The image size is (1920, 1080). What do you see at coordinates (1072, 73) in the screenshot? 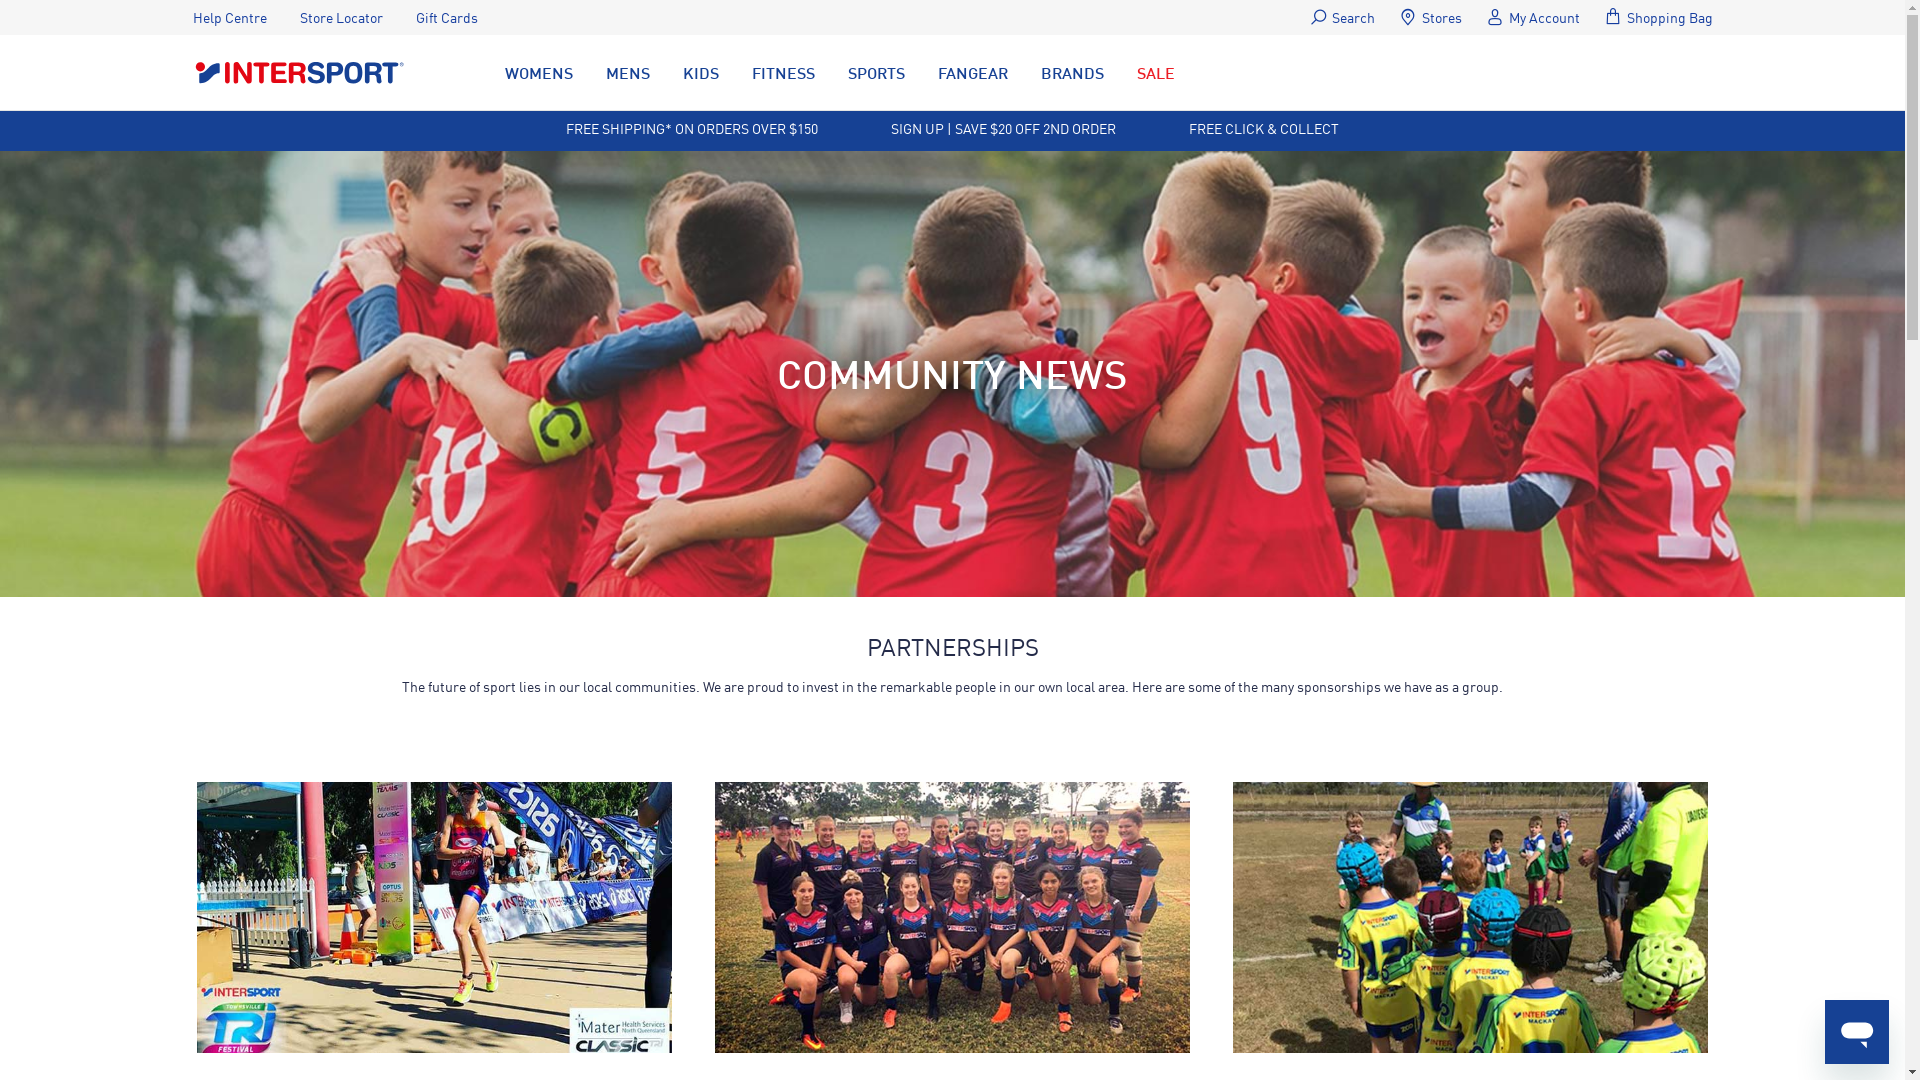
I see `BRANDS` at bounding box center [1072, 73].